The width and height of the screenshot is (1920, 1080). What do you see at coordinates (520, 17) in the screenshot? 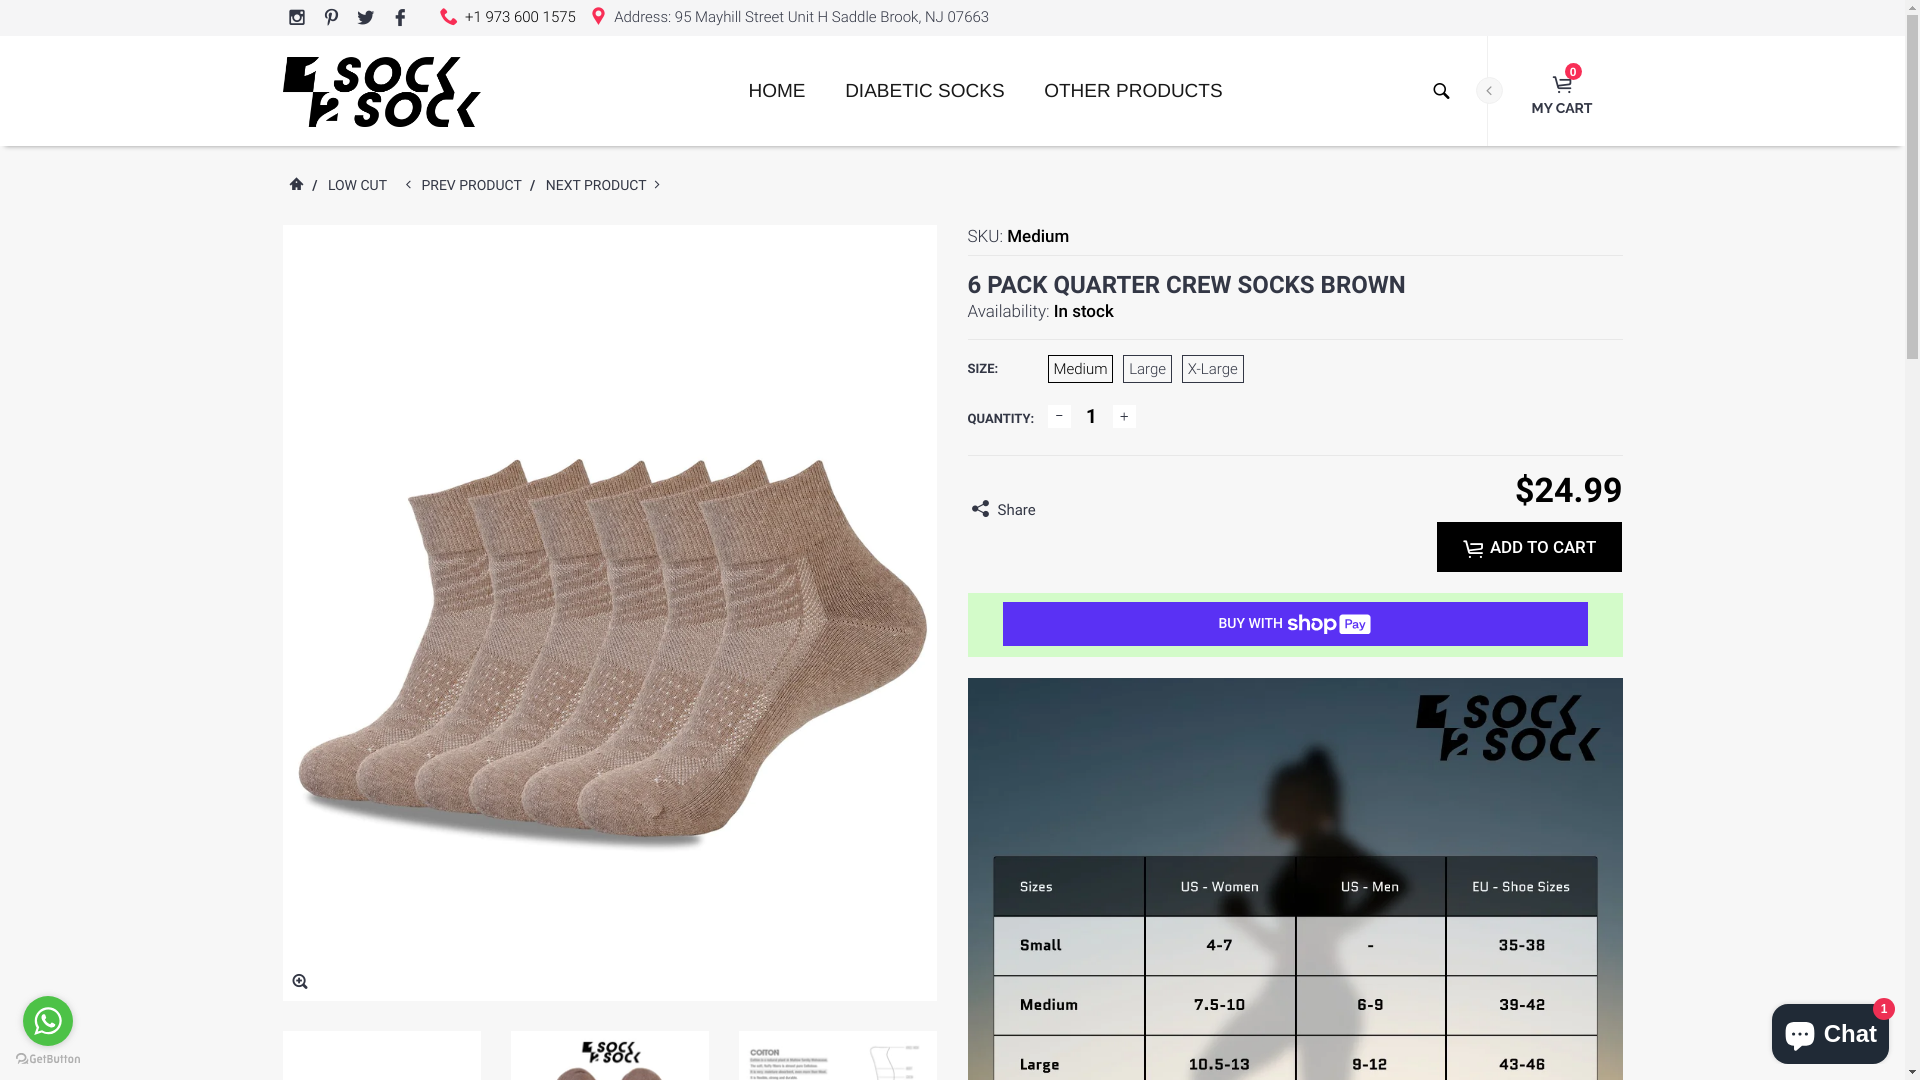
I see `+1 973 600 1575` at bounding box center [520, 17].